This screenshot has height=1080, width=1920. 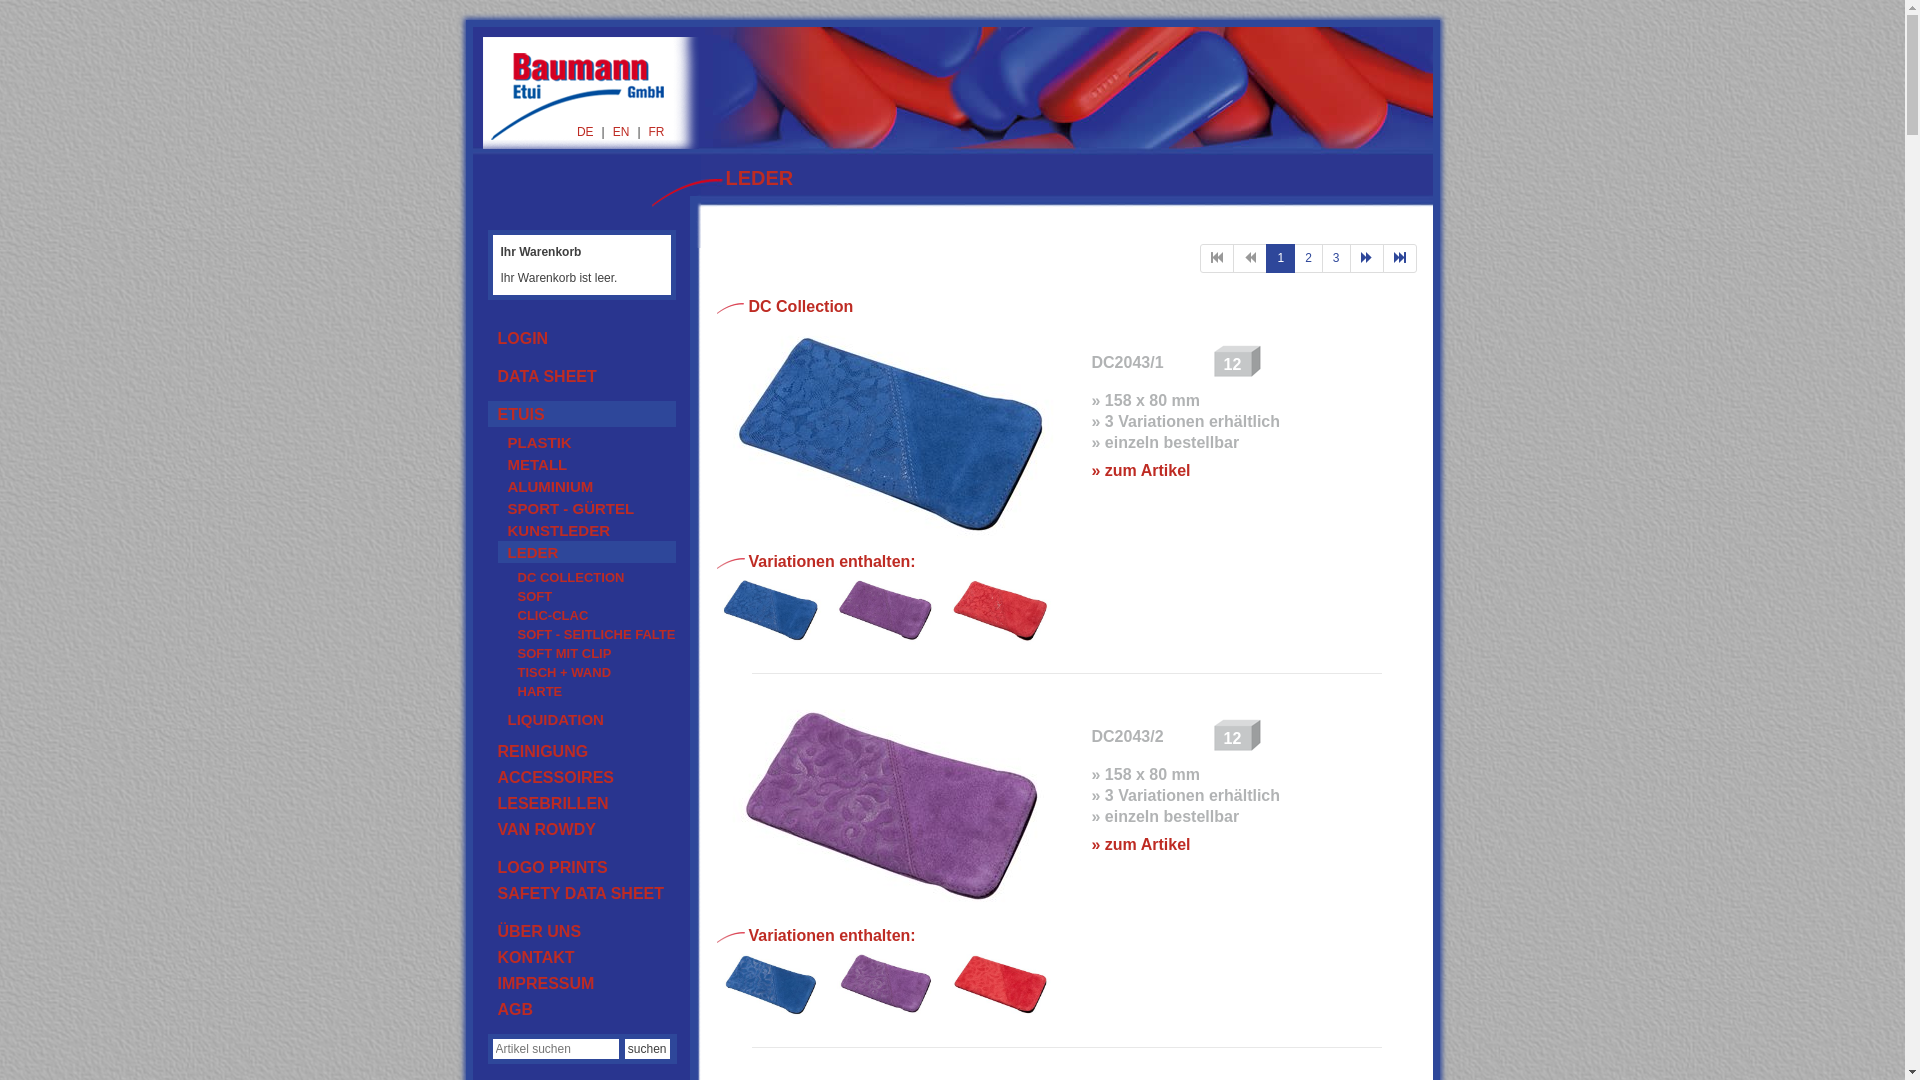 What do you see at coordinates (886, 611) in the screenshot?
I see `softcase Leather L LOLA lila` at bounding box center [886, 611].